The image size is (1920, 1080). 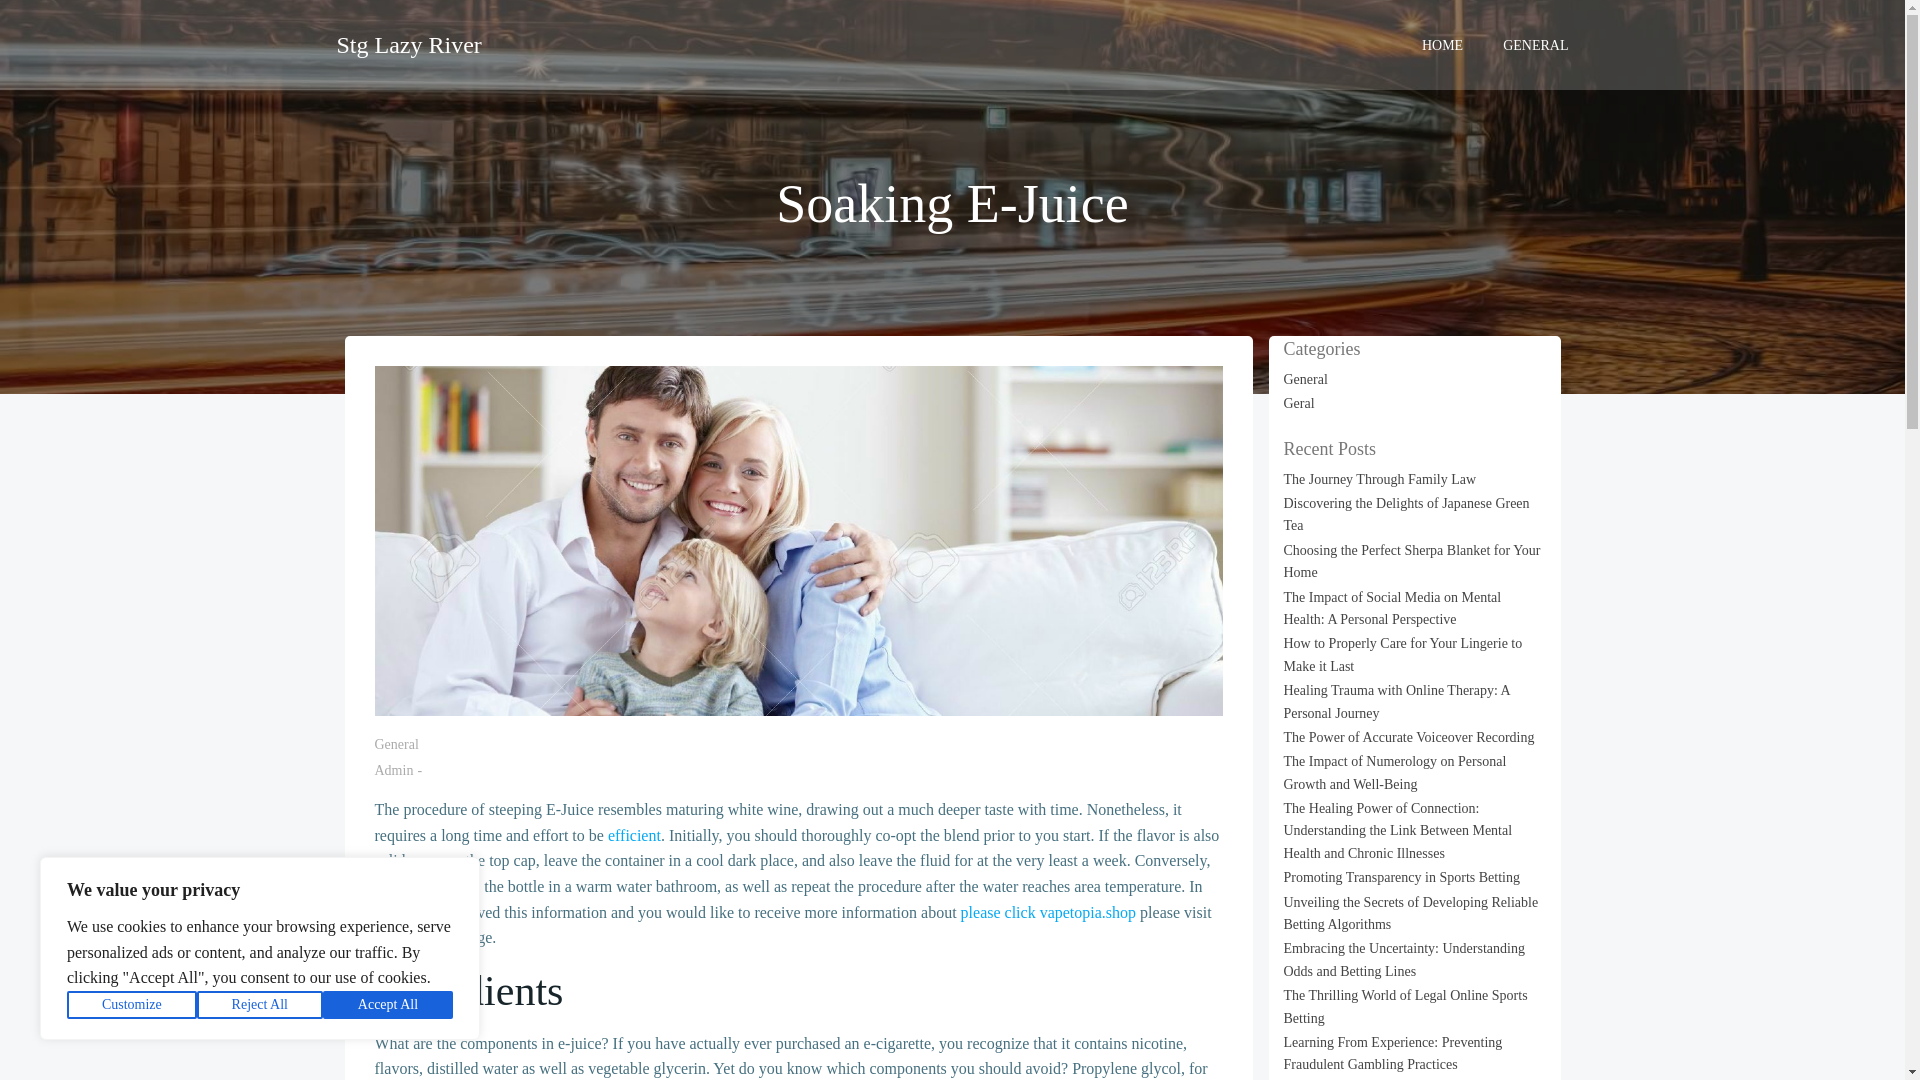 What do you see at coordinates (1380, 479) in the screenshot?
I see `The Journey Through Family Law` at bounding box center [1380, 479].